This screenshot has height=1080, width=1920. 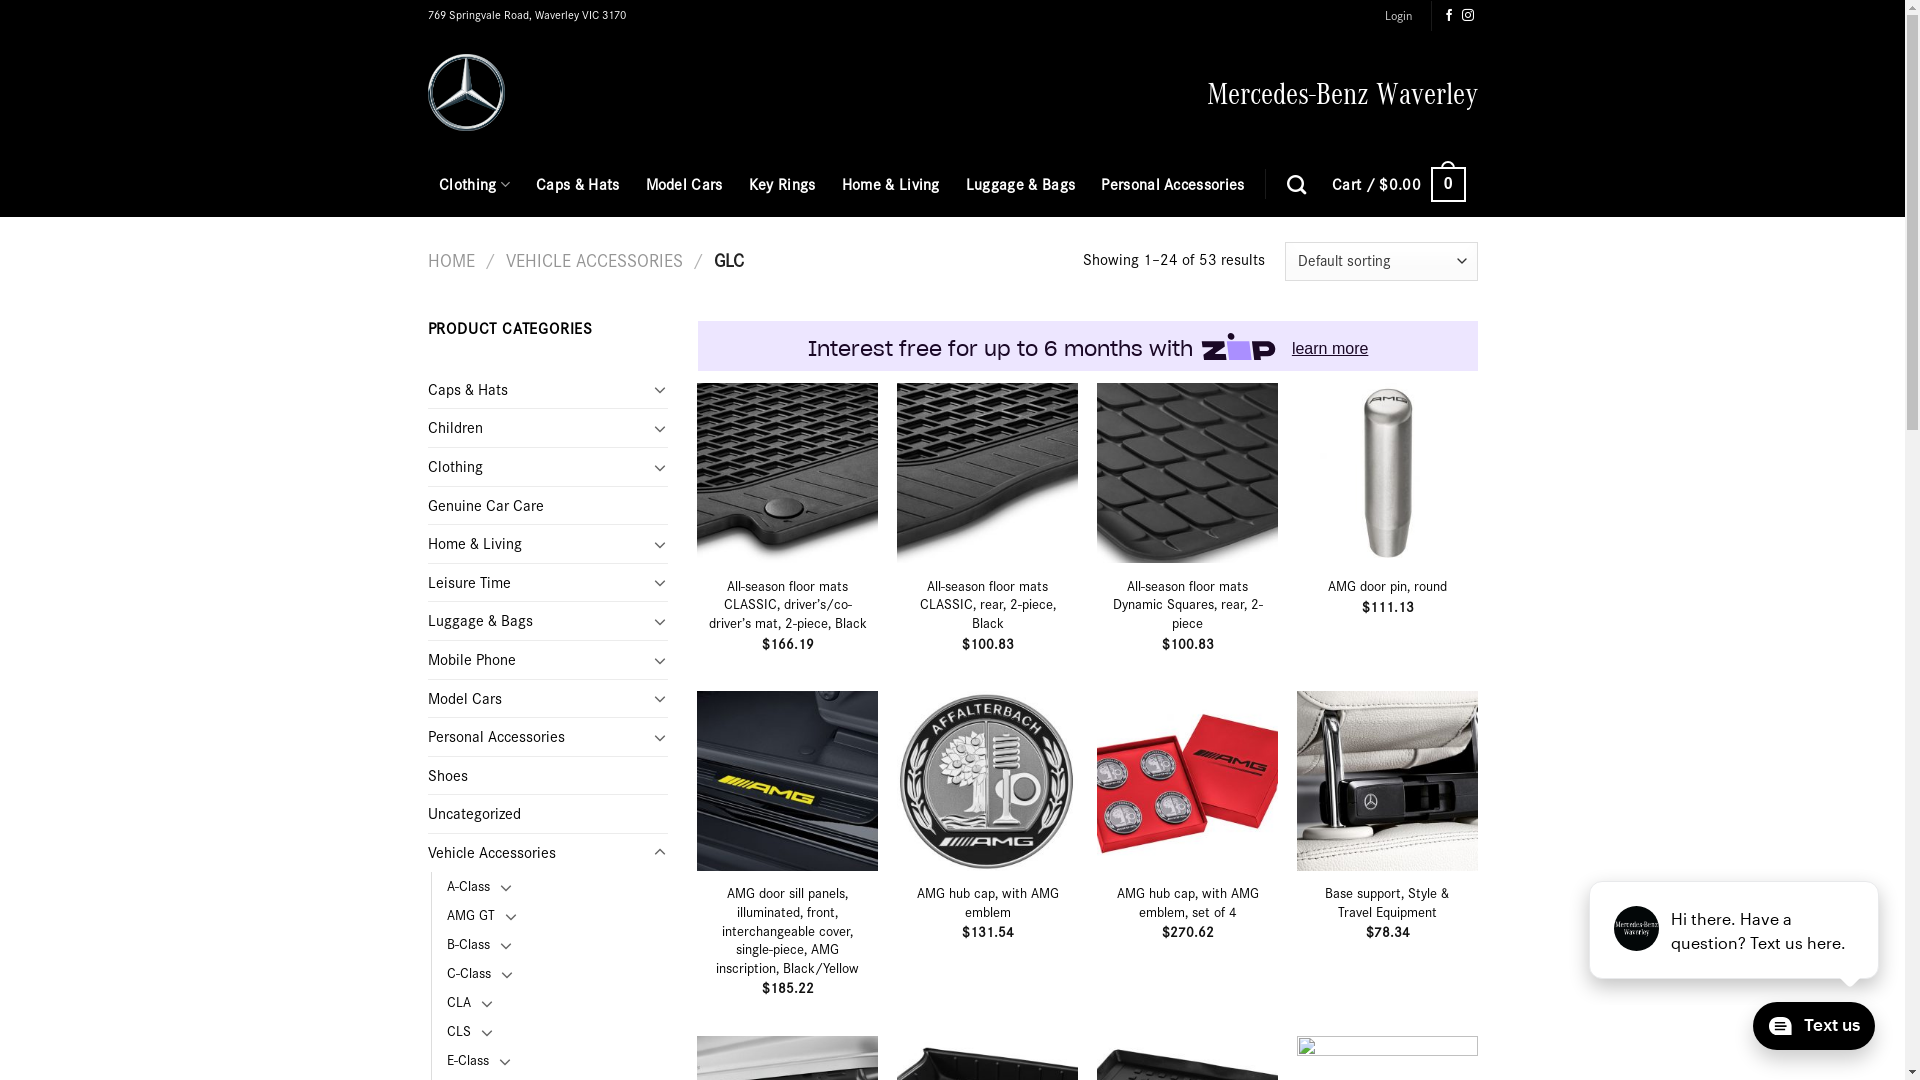 I want to click on CLA, so click(x=458, y=1002).